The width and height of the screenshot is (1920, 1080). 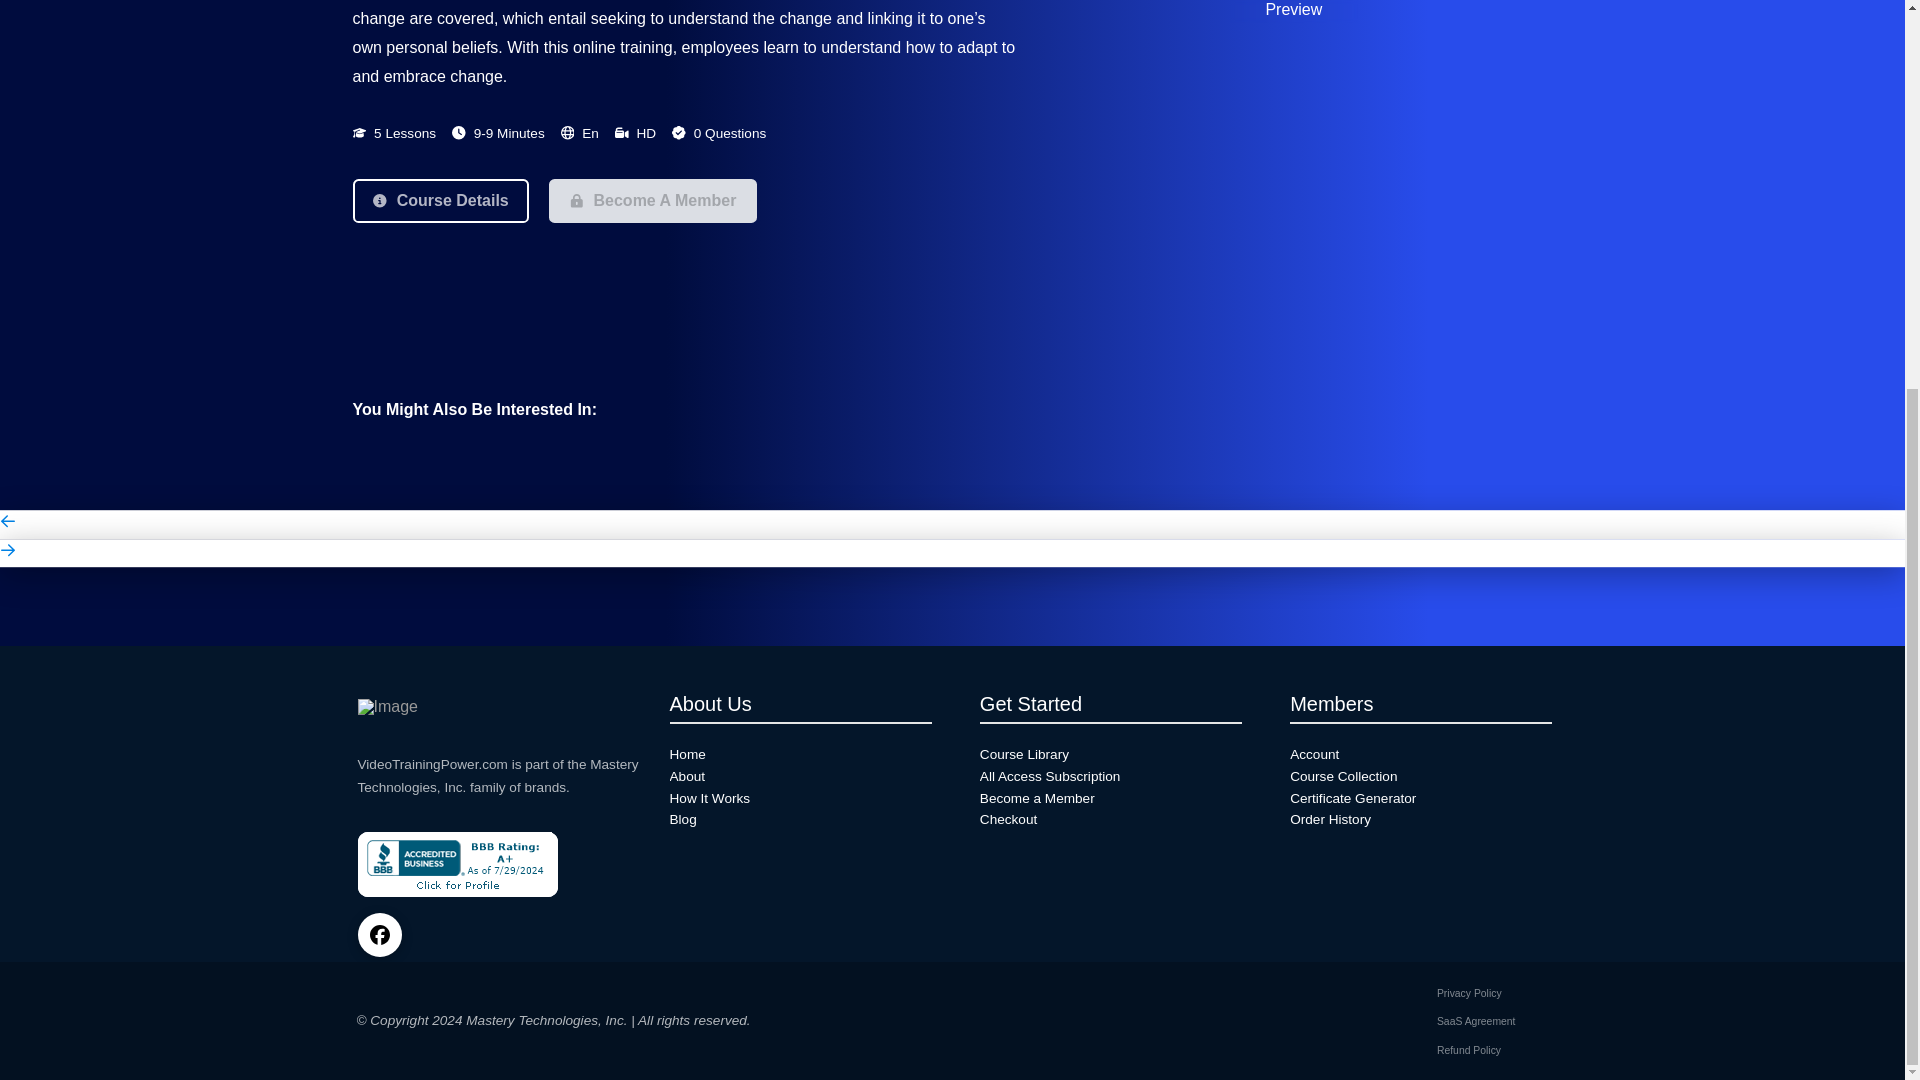 I want to click on Home, so click(x=800, y=754).